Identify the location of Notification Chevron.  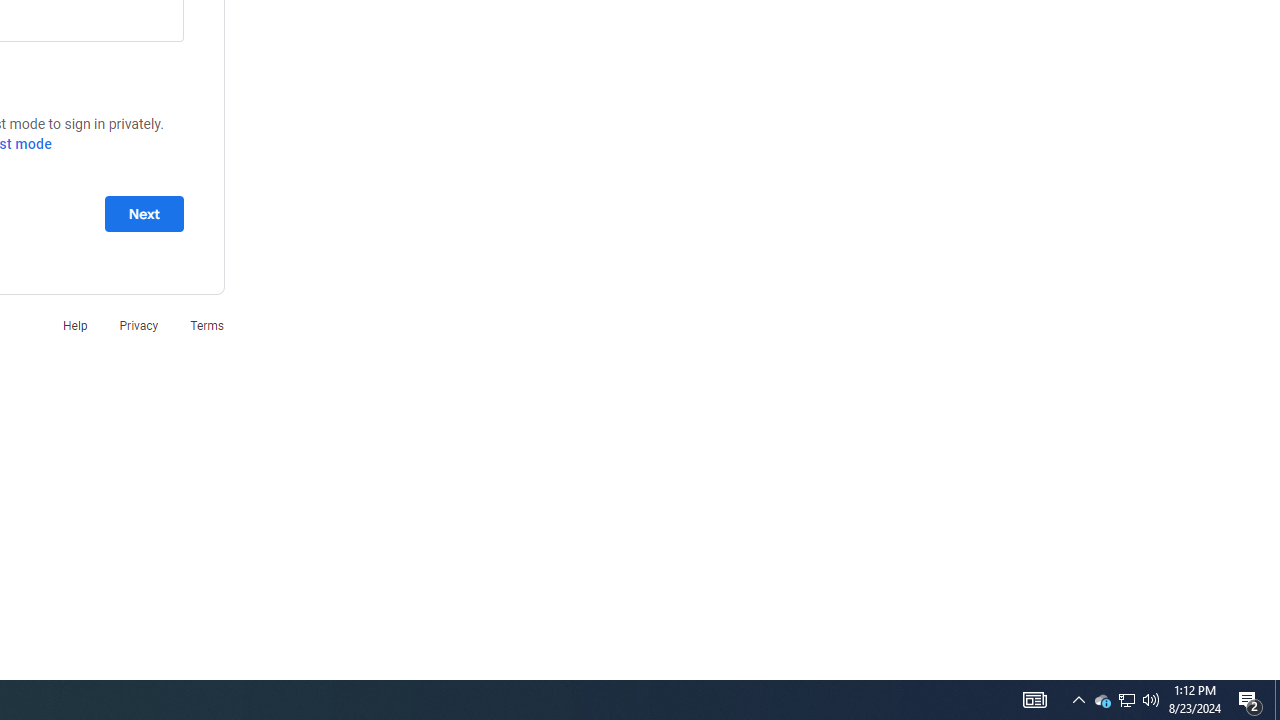
(1078, 700).